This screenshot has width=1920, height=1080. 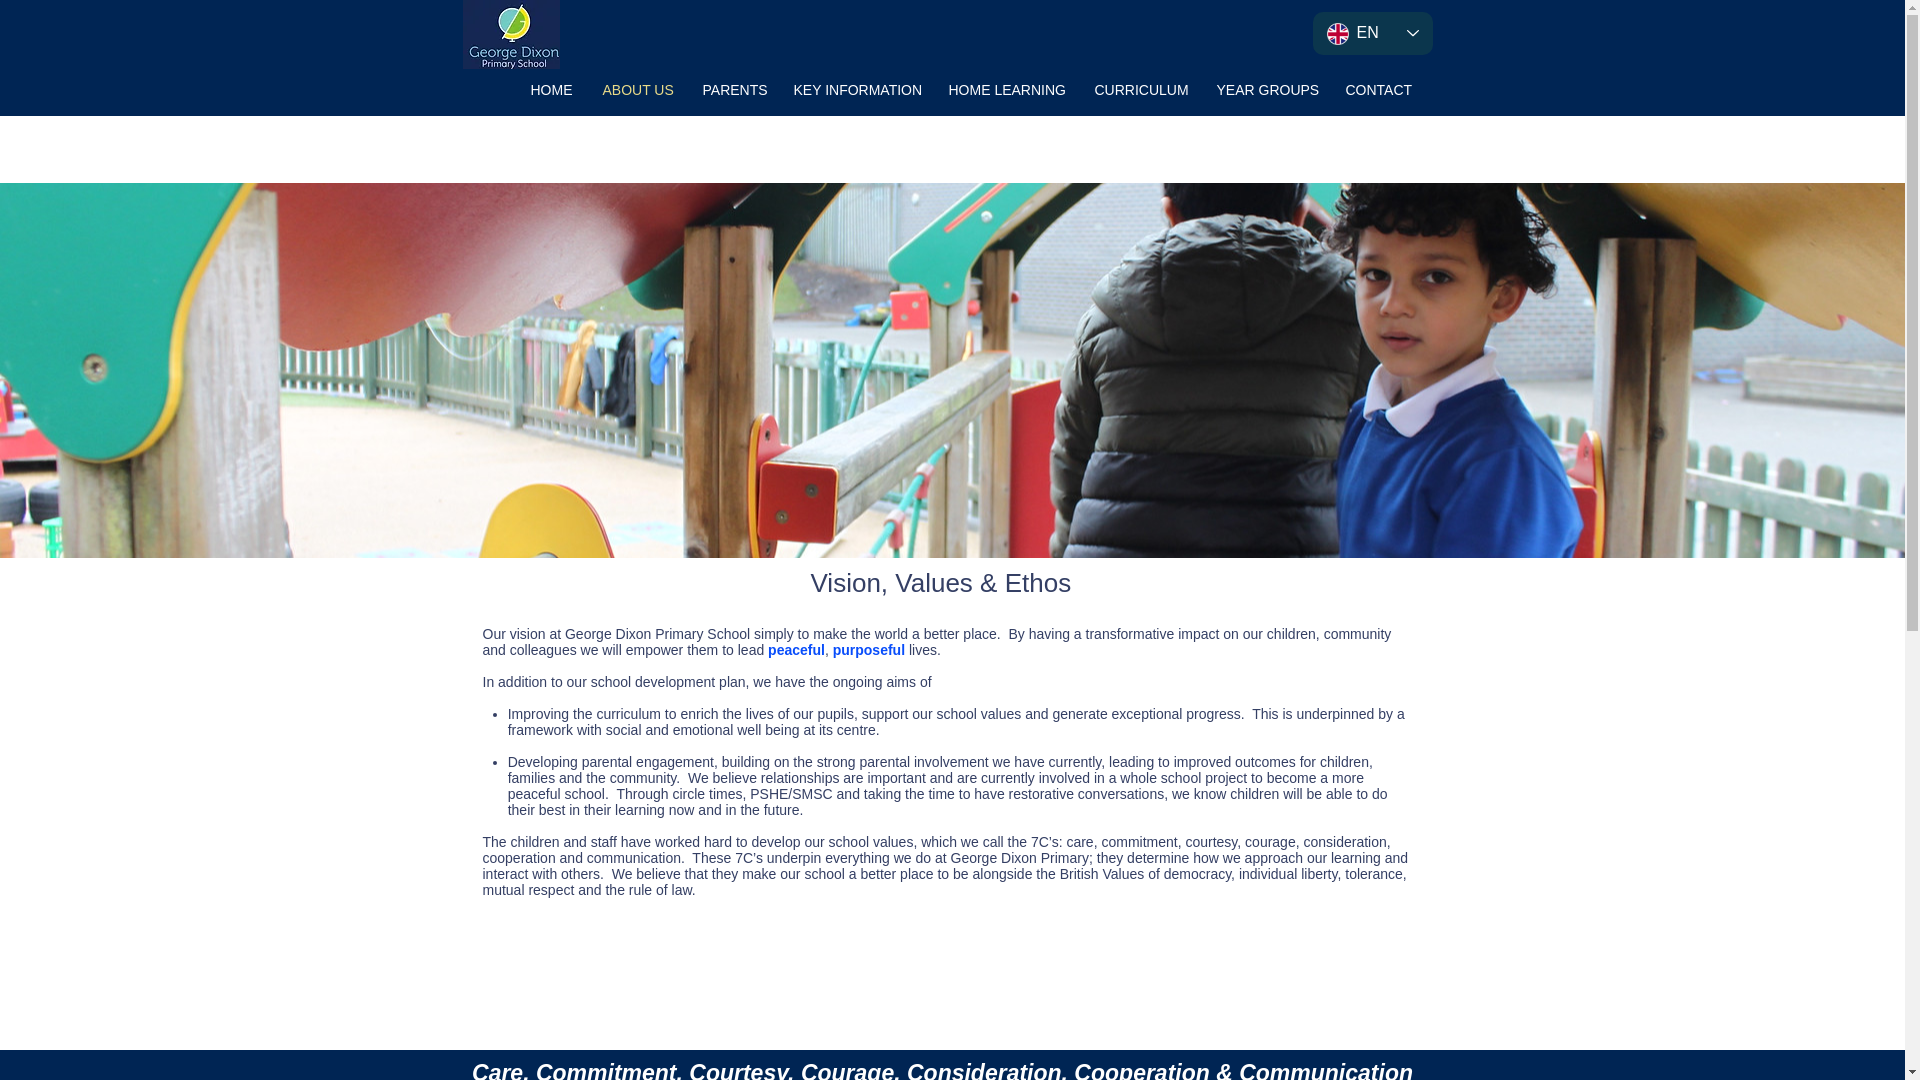 I want to click on KEY INFORMATION, so click(x=855, y=89).